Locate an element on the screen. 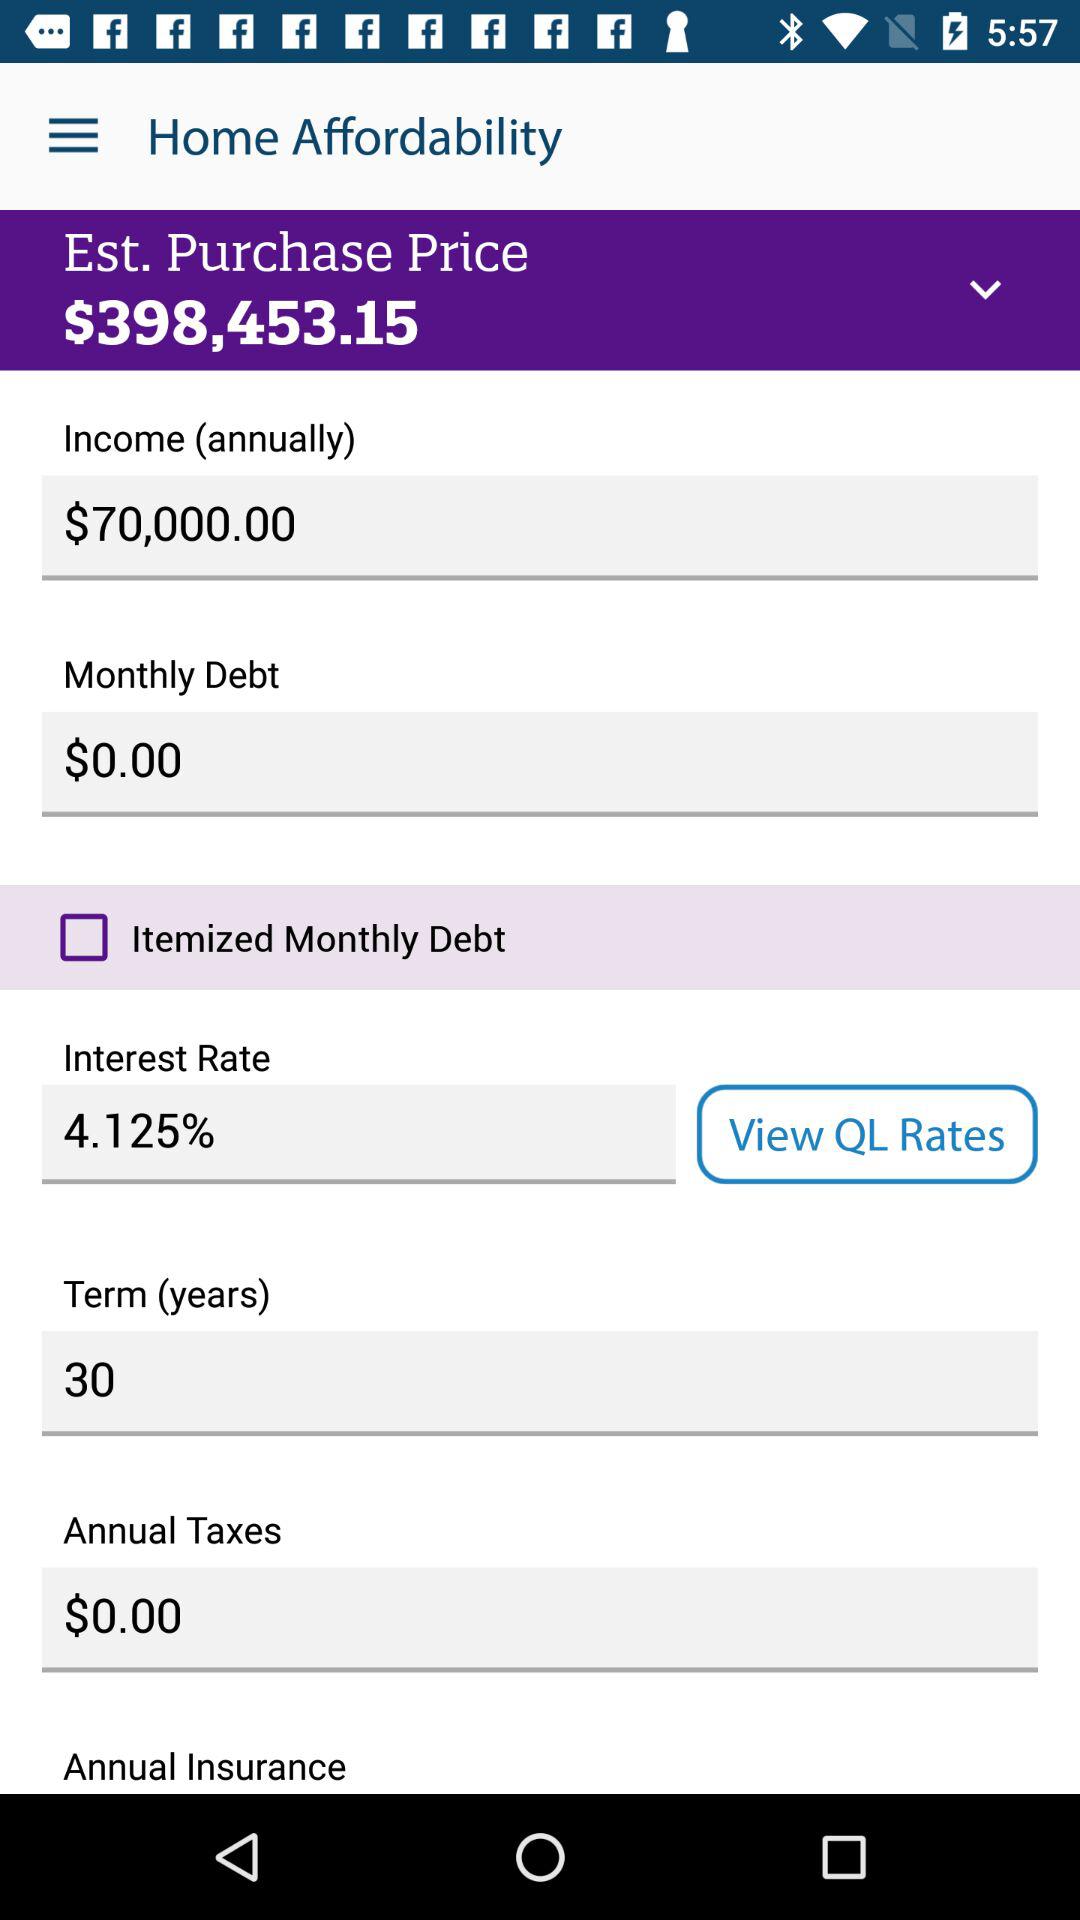  tap icon next to est. purchase price is located at coordinates (985, 290).